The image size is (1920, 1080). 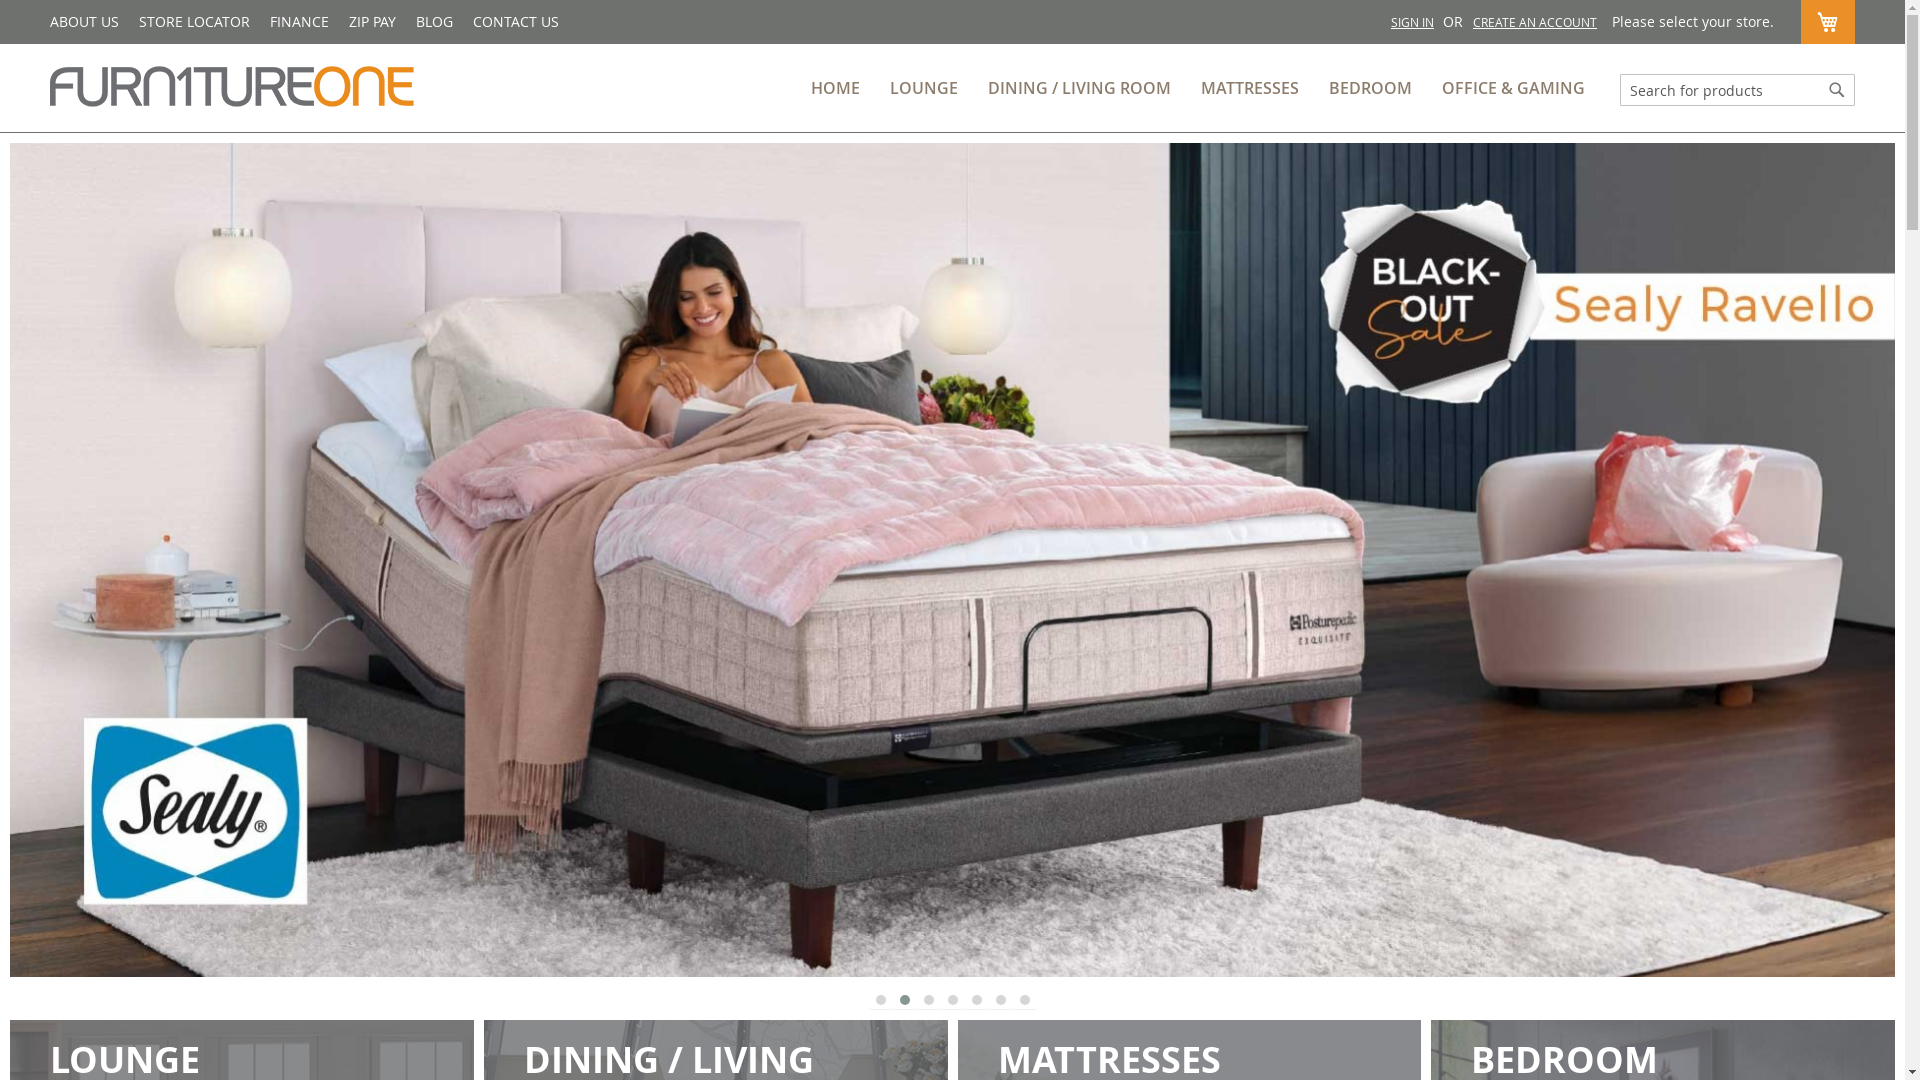 I want to click on LOUNGE, so click(x=924, y=88).